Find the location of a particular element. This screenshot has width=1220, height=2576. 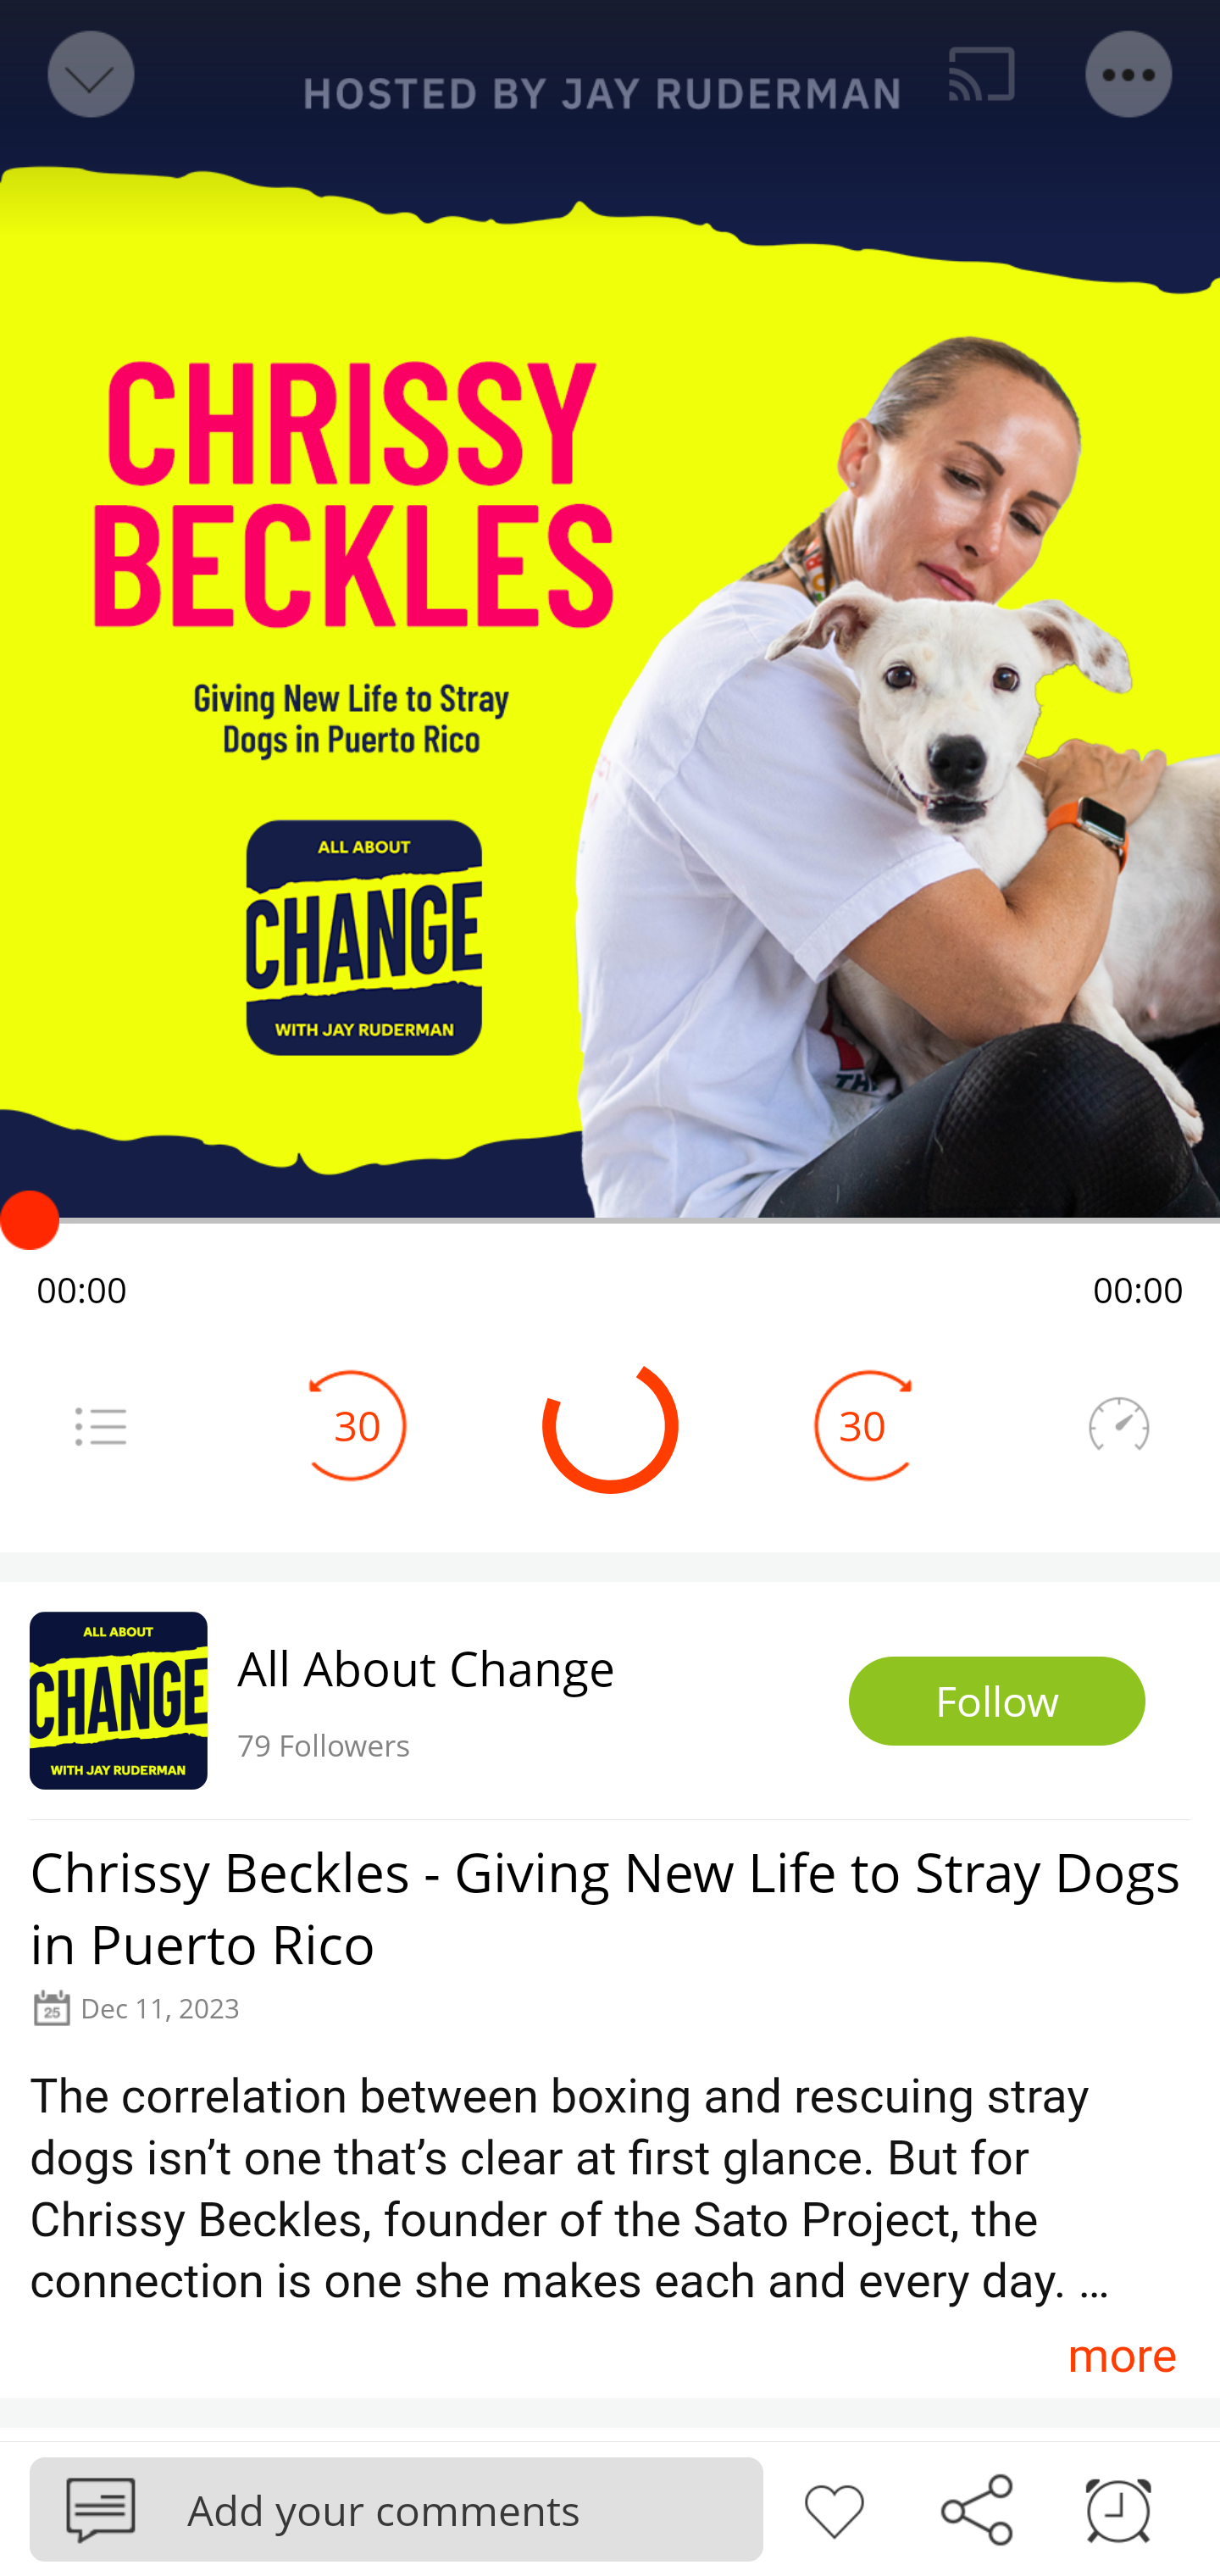

Like is located at coordinates (834, 2507).